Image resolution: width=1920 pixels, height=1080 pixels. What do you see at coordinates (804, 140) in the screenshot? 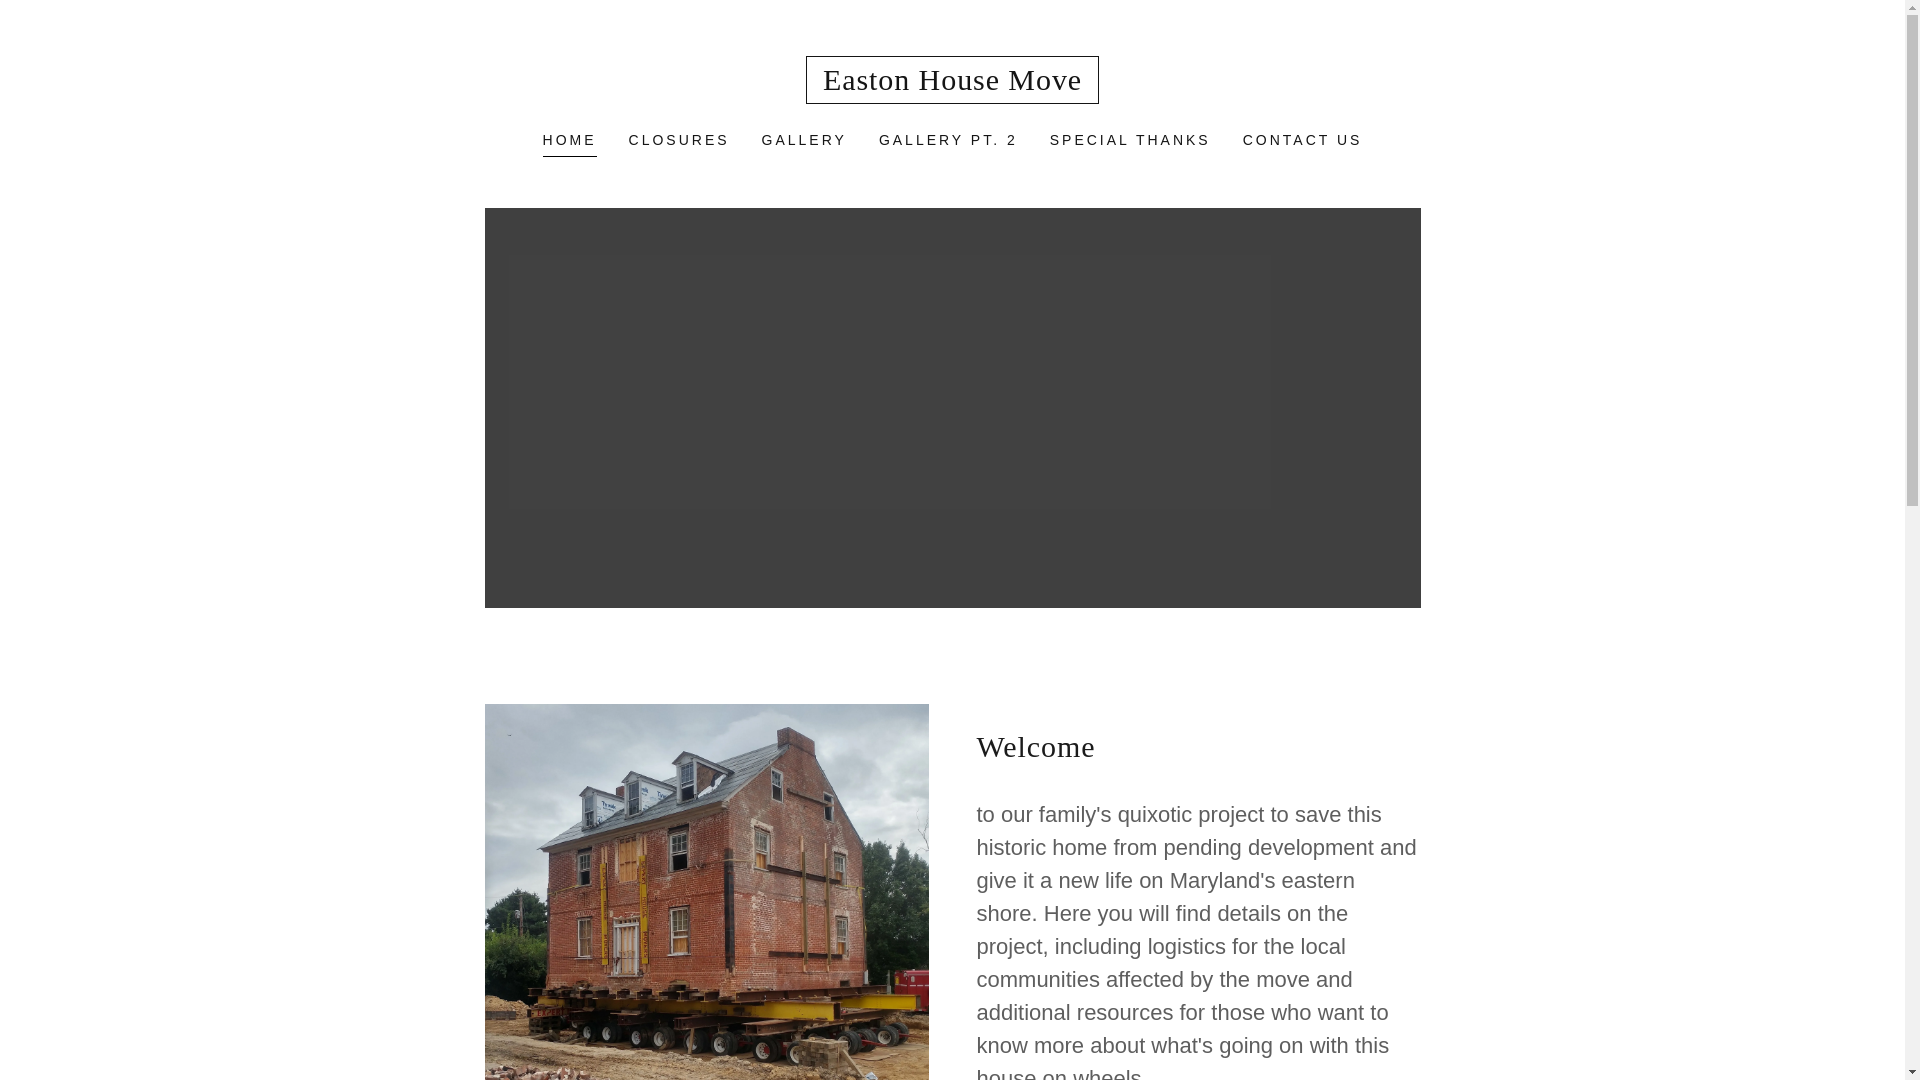
I see `GALLERY` at bounding box center [804, 140].